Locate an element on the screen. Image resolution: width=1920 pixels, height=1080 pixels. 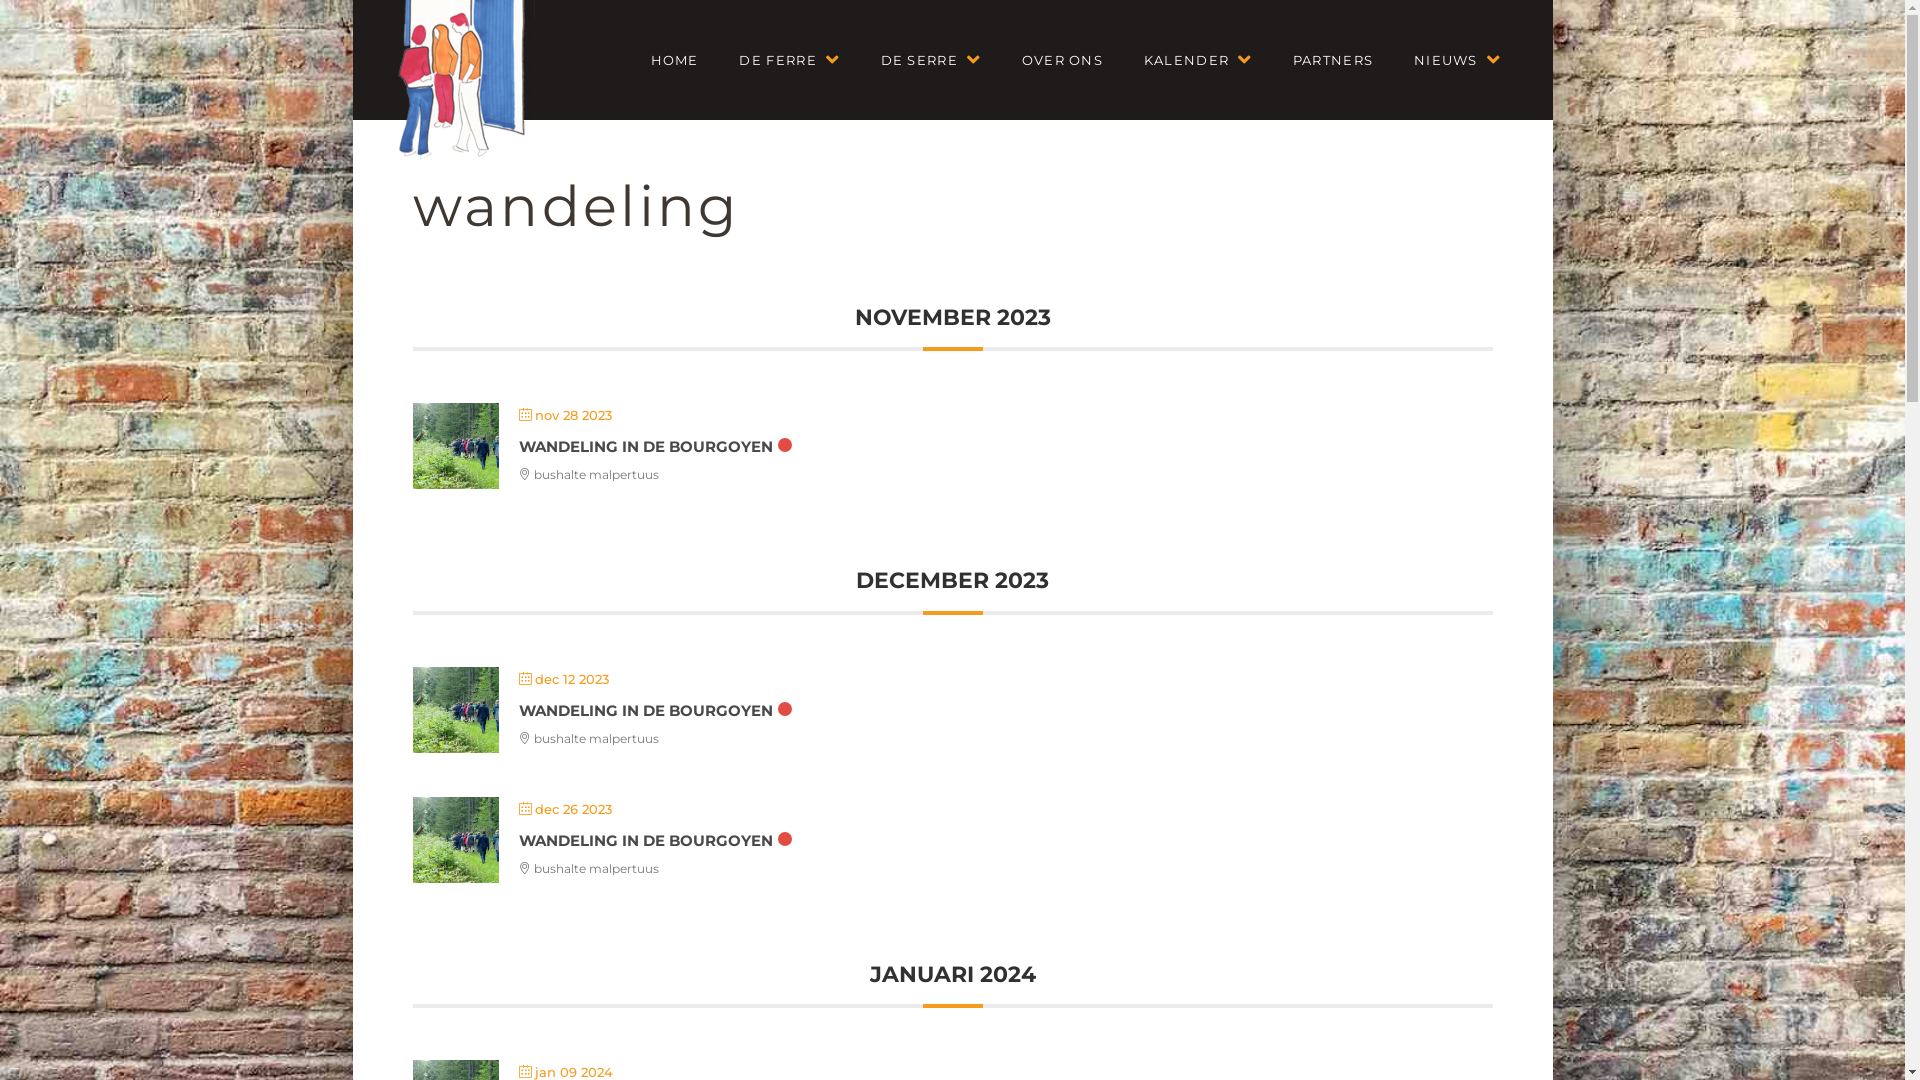
HOME is located at coordinates (674, 60).